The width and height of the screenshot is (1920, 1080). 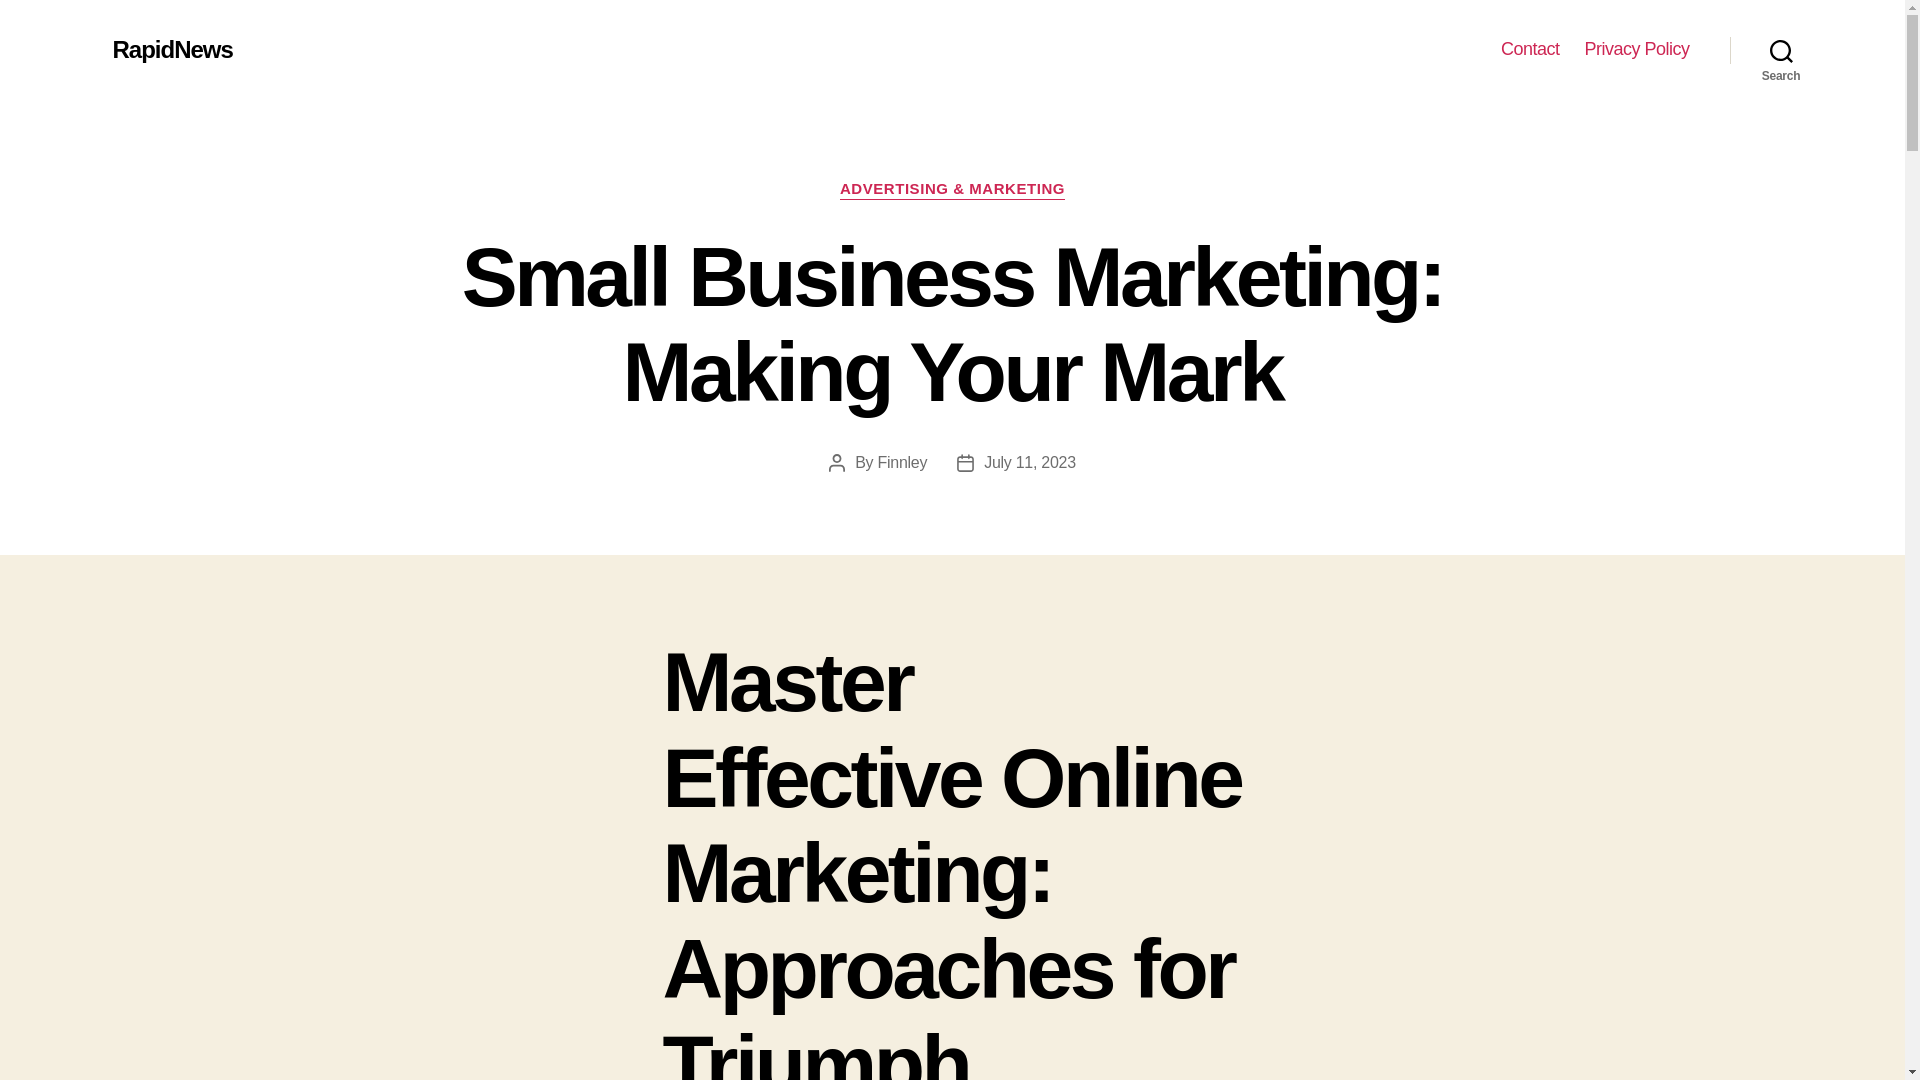 What do you see at coordinates (1029, 462) in the screenshot?
I see `July 11, 2023` at bounding box center [1029, 462].